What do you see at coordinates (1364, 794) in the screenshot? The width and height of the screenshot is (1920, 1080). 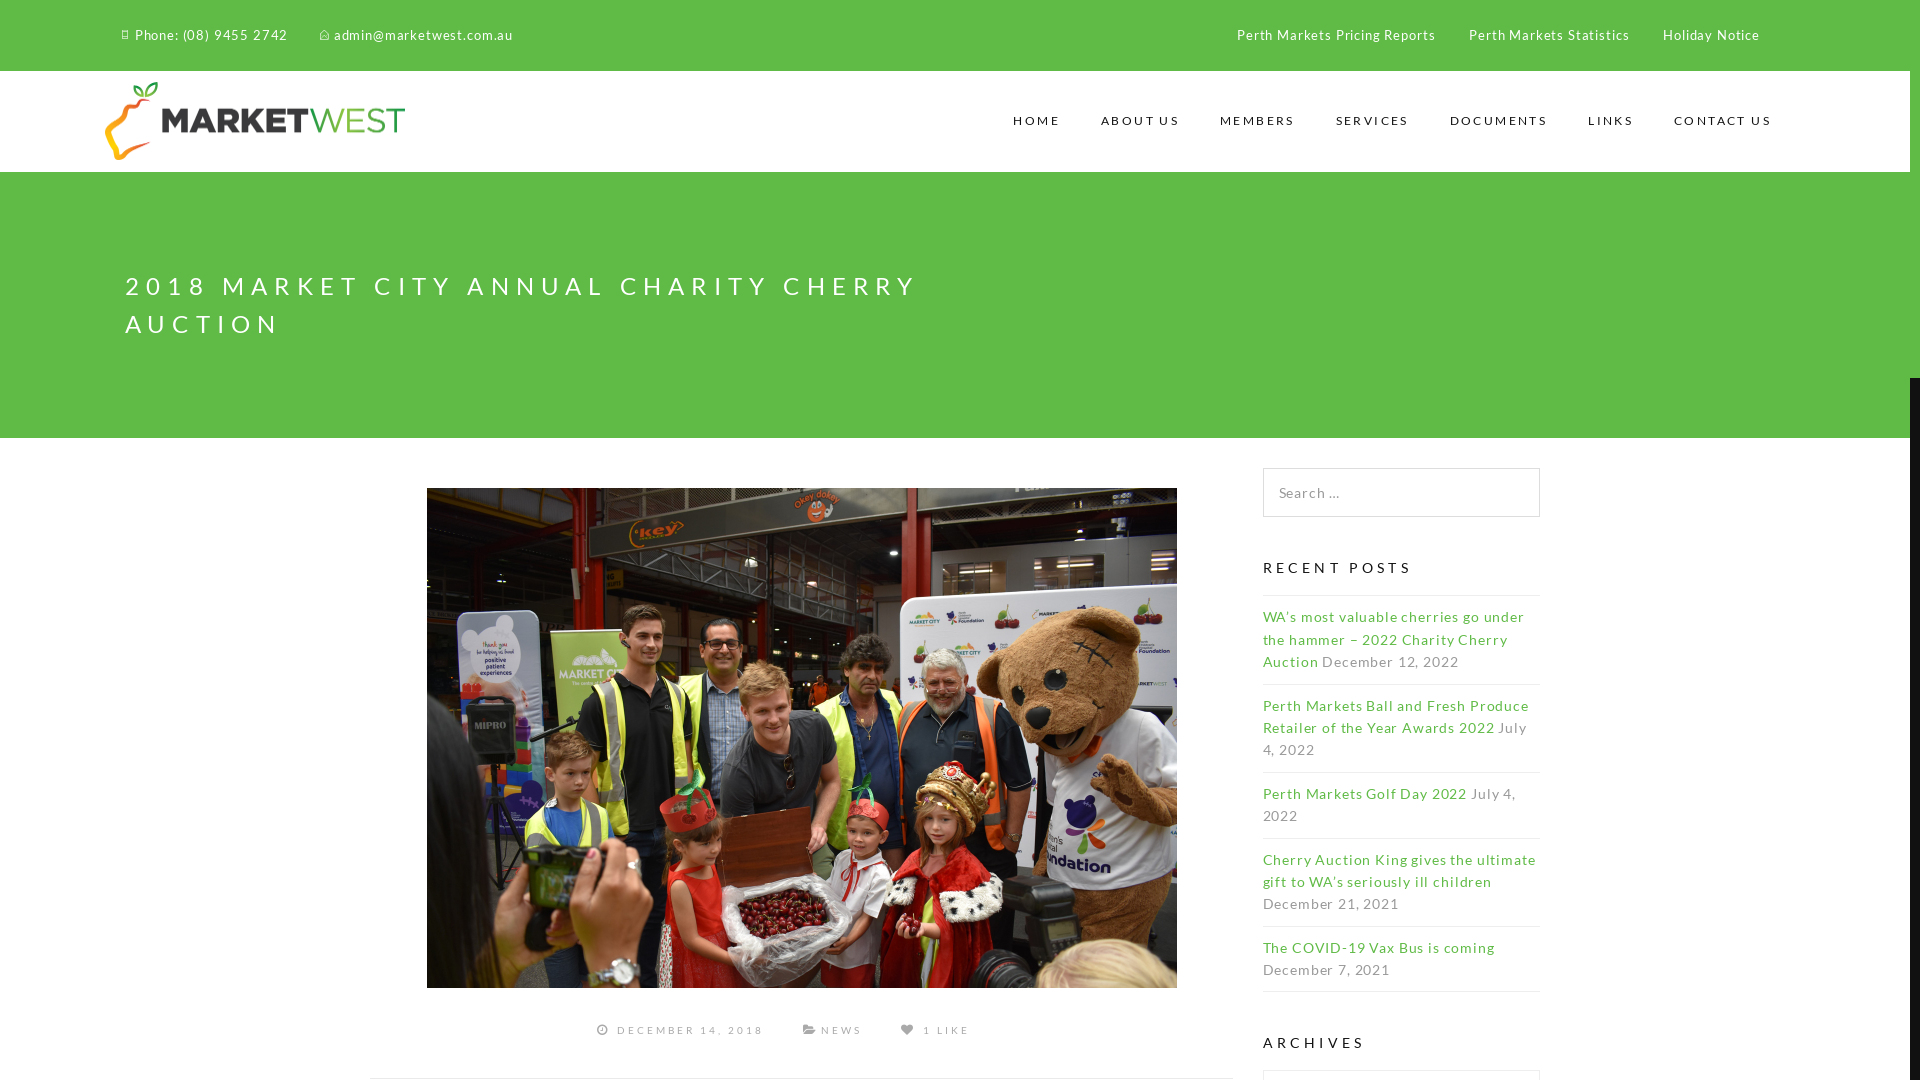 I see `Perth Markets Golf Day 2022` at bounding box center [1364, 794].